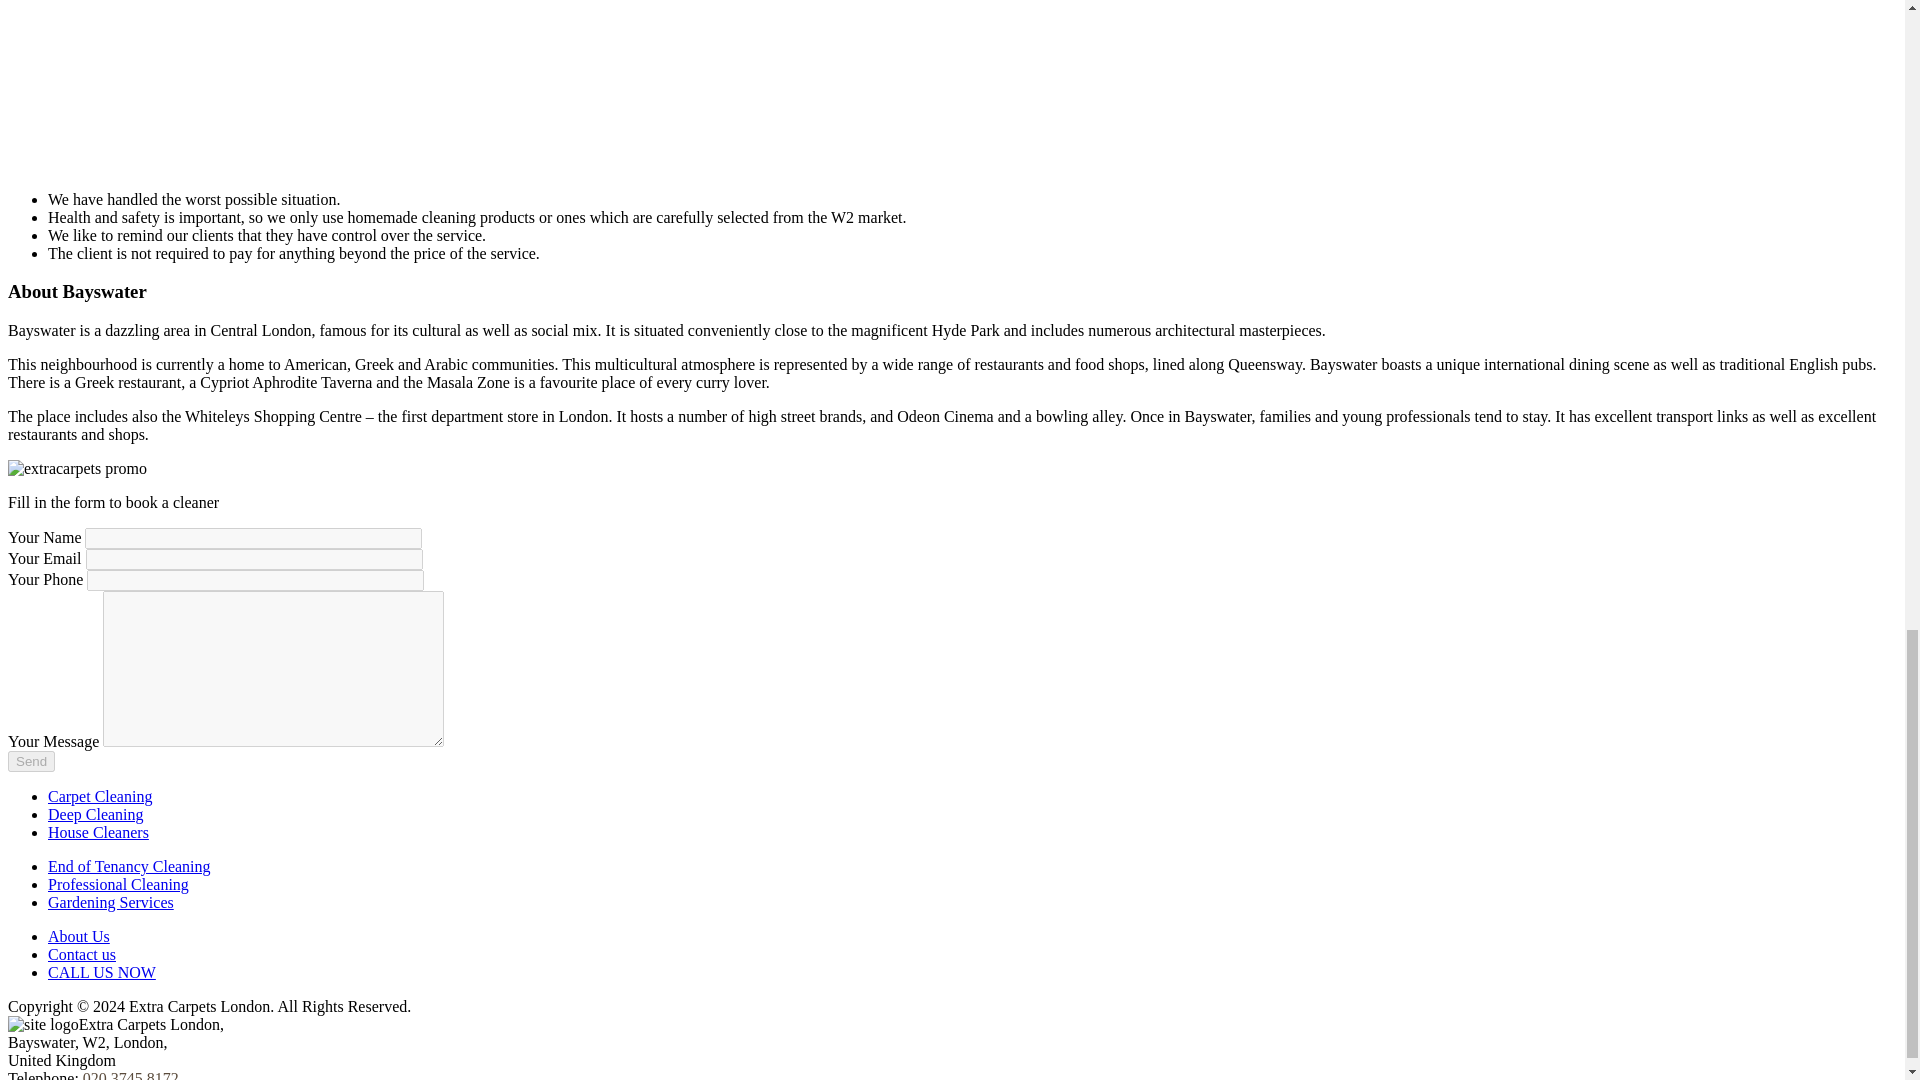  I want to click on Professional Cleaning, so click(118, 884).